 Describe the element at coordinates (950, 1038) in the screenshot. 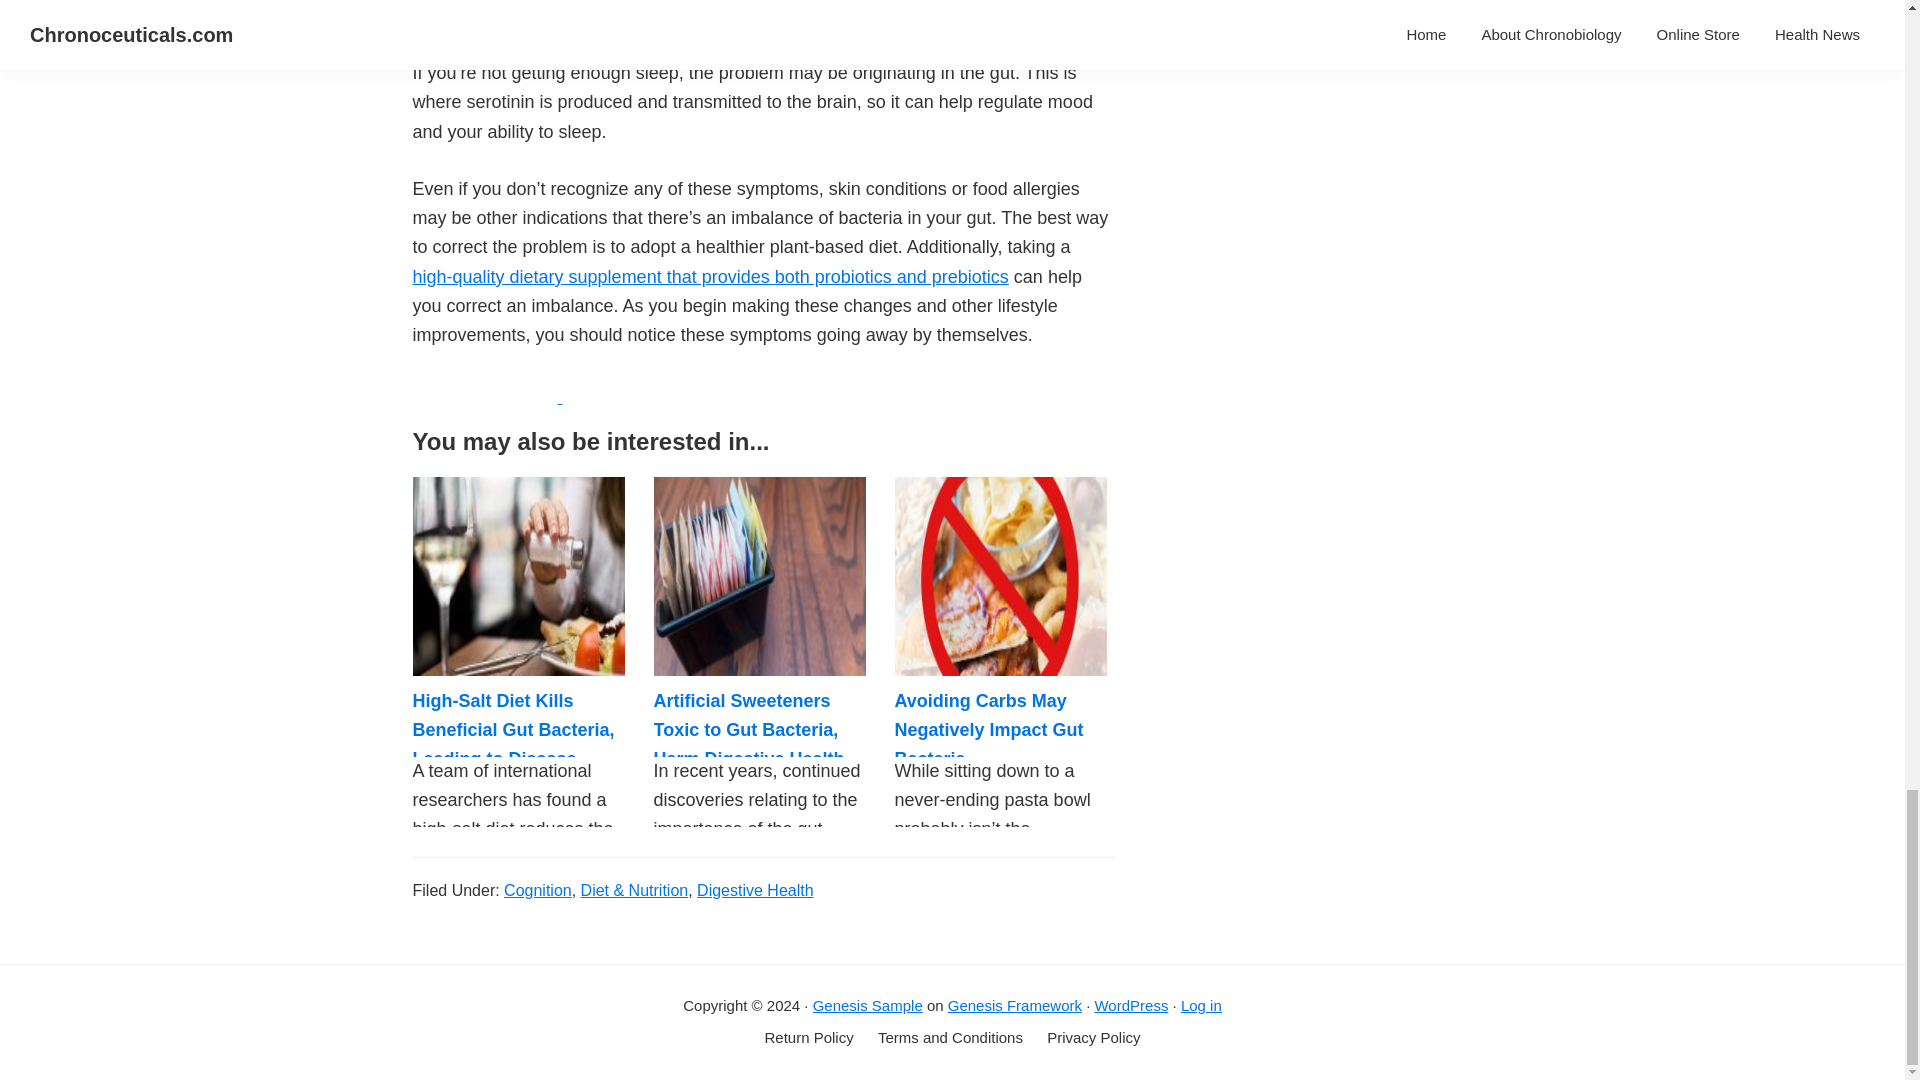

I see `Terms and Conditions` at that location.